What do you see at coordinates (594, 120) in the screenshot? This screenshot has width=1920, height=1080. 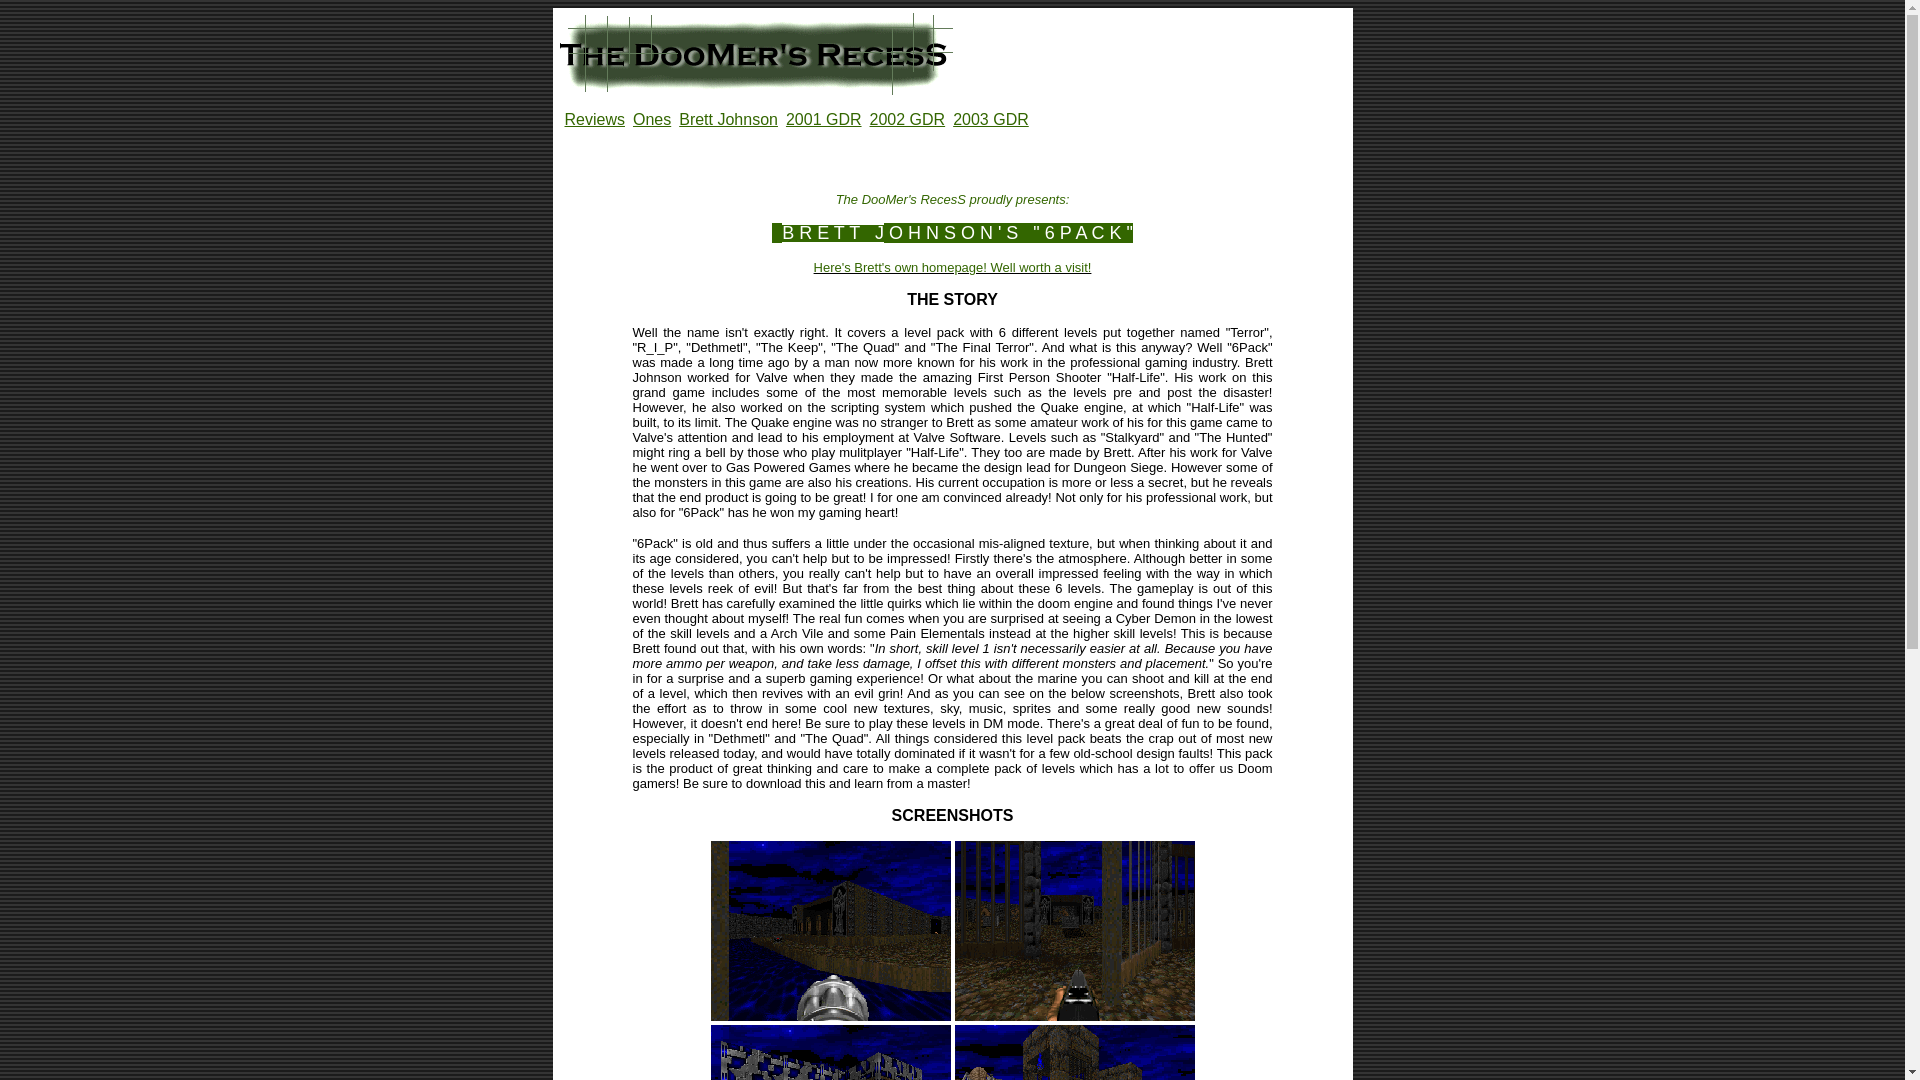 I see `Reviews` at bounding box center [594, 120].